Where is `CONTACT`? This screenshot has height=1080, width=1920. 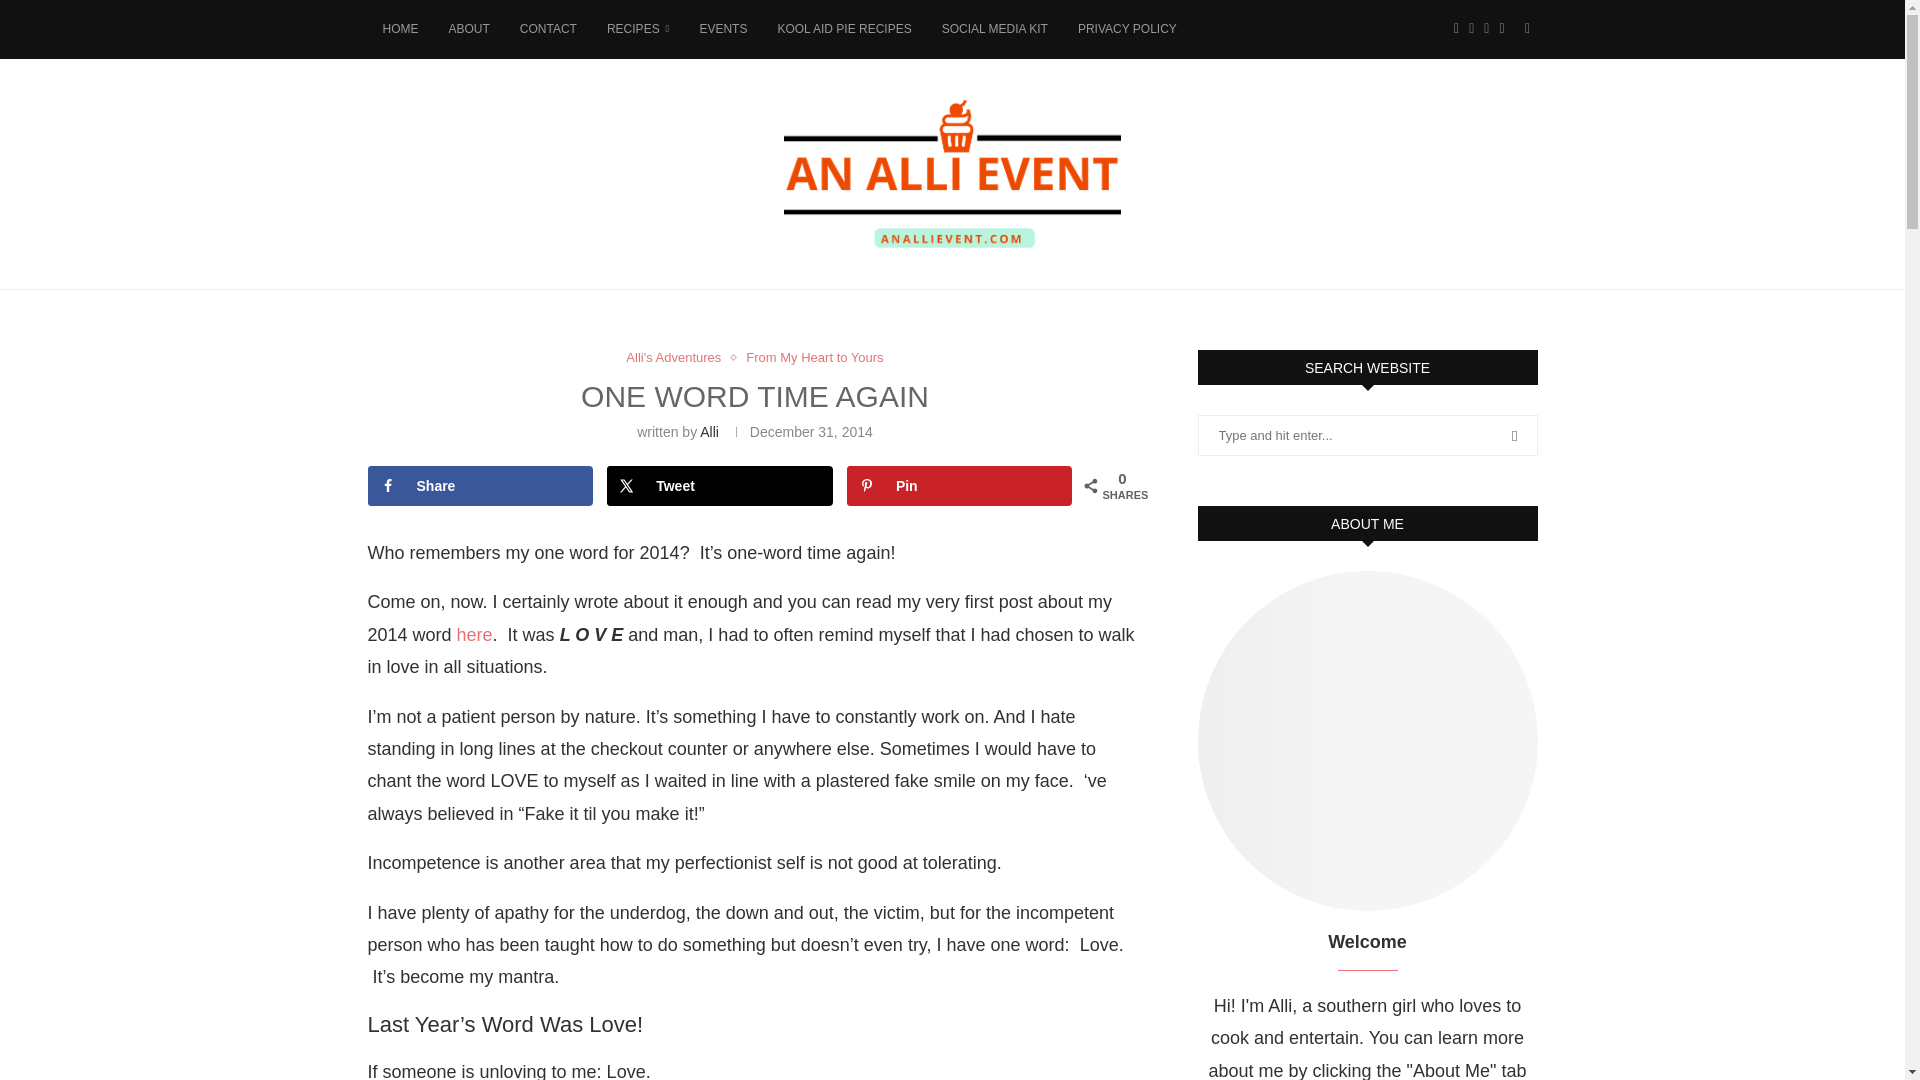 CONTACT is located at coordinates (548, 30).